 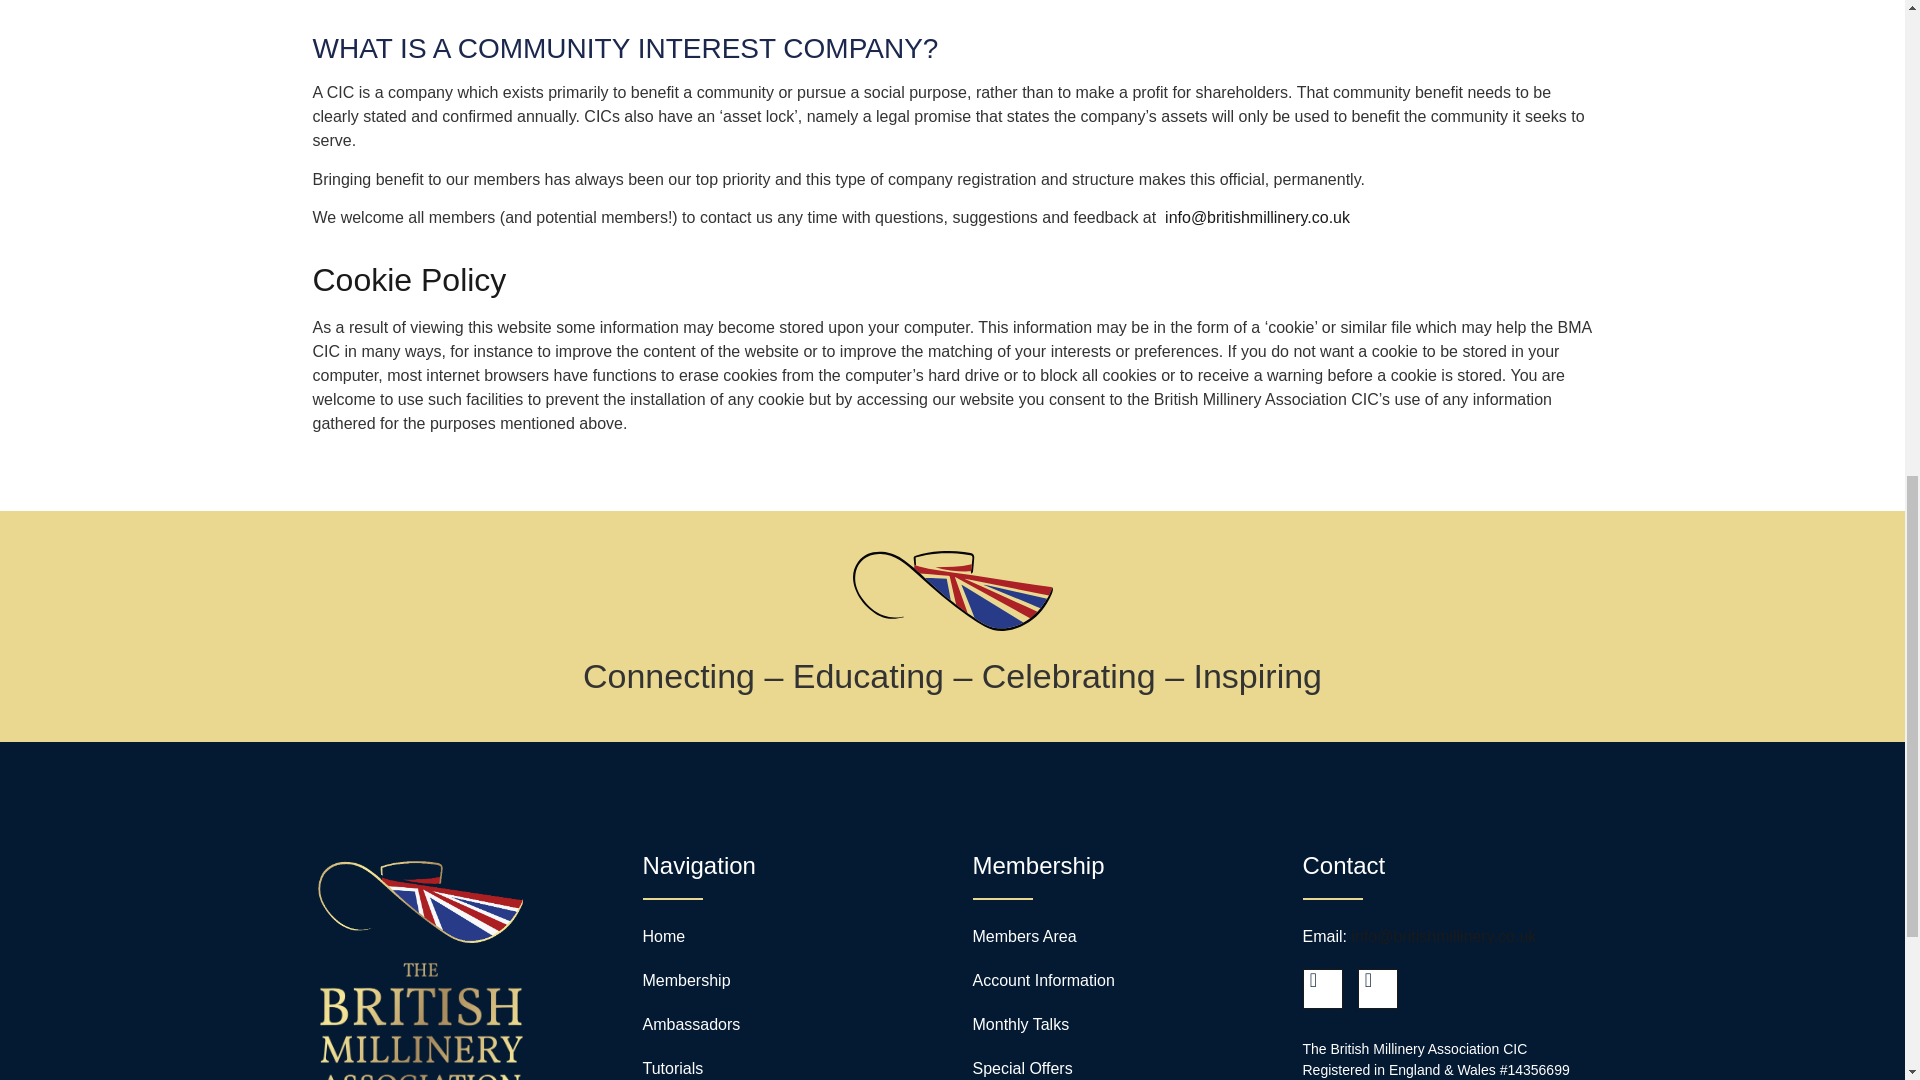 I want to click on Home, so click(x=663, y=936).